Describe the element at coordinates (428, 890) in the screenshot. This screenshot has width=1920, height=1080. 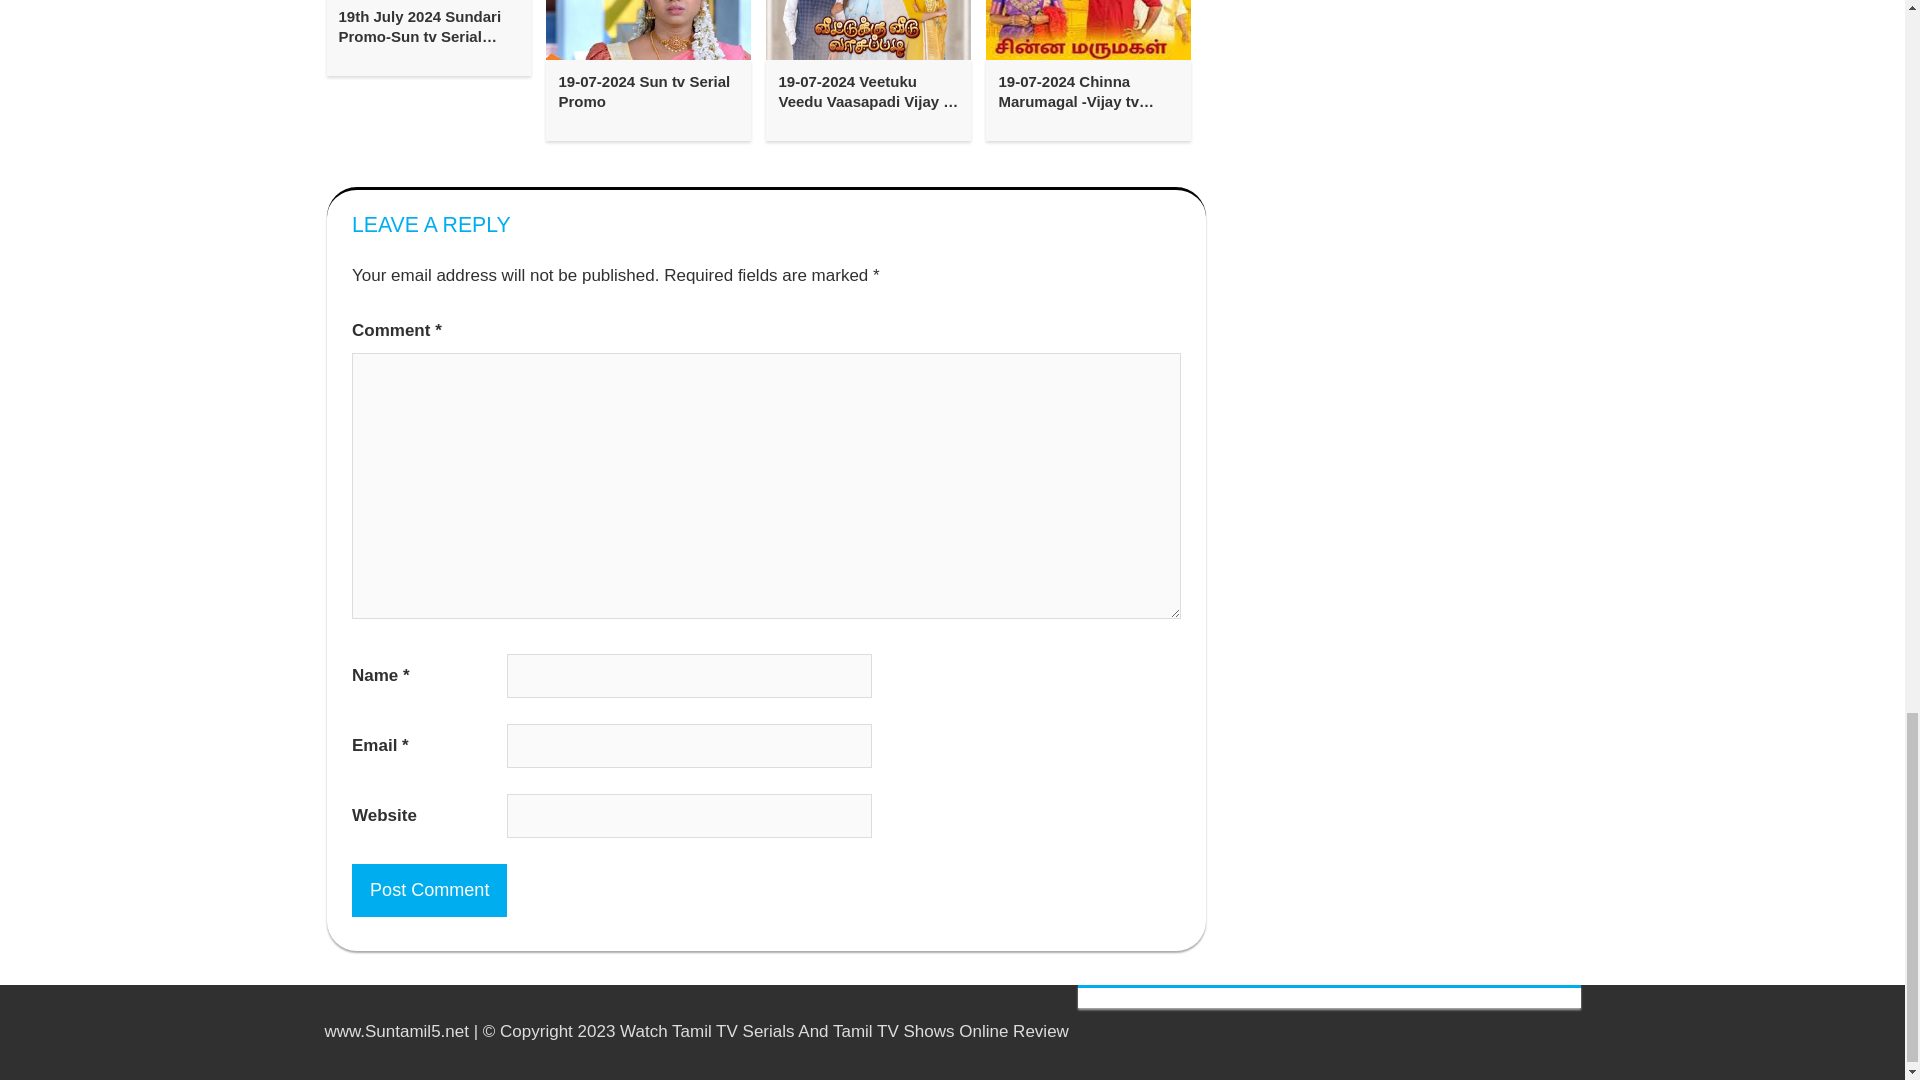
I see `Post Comment` at that location.